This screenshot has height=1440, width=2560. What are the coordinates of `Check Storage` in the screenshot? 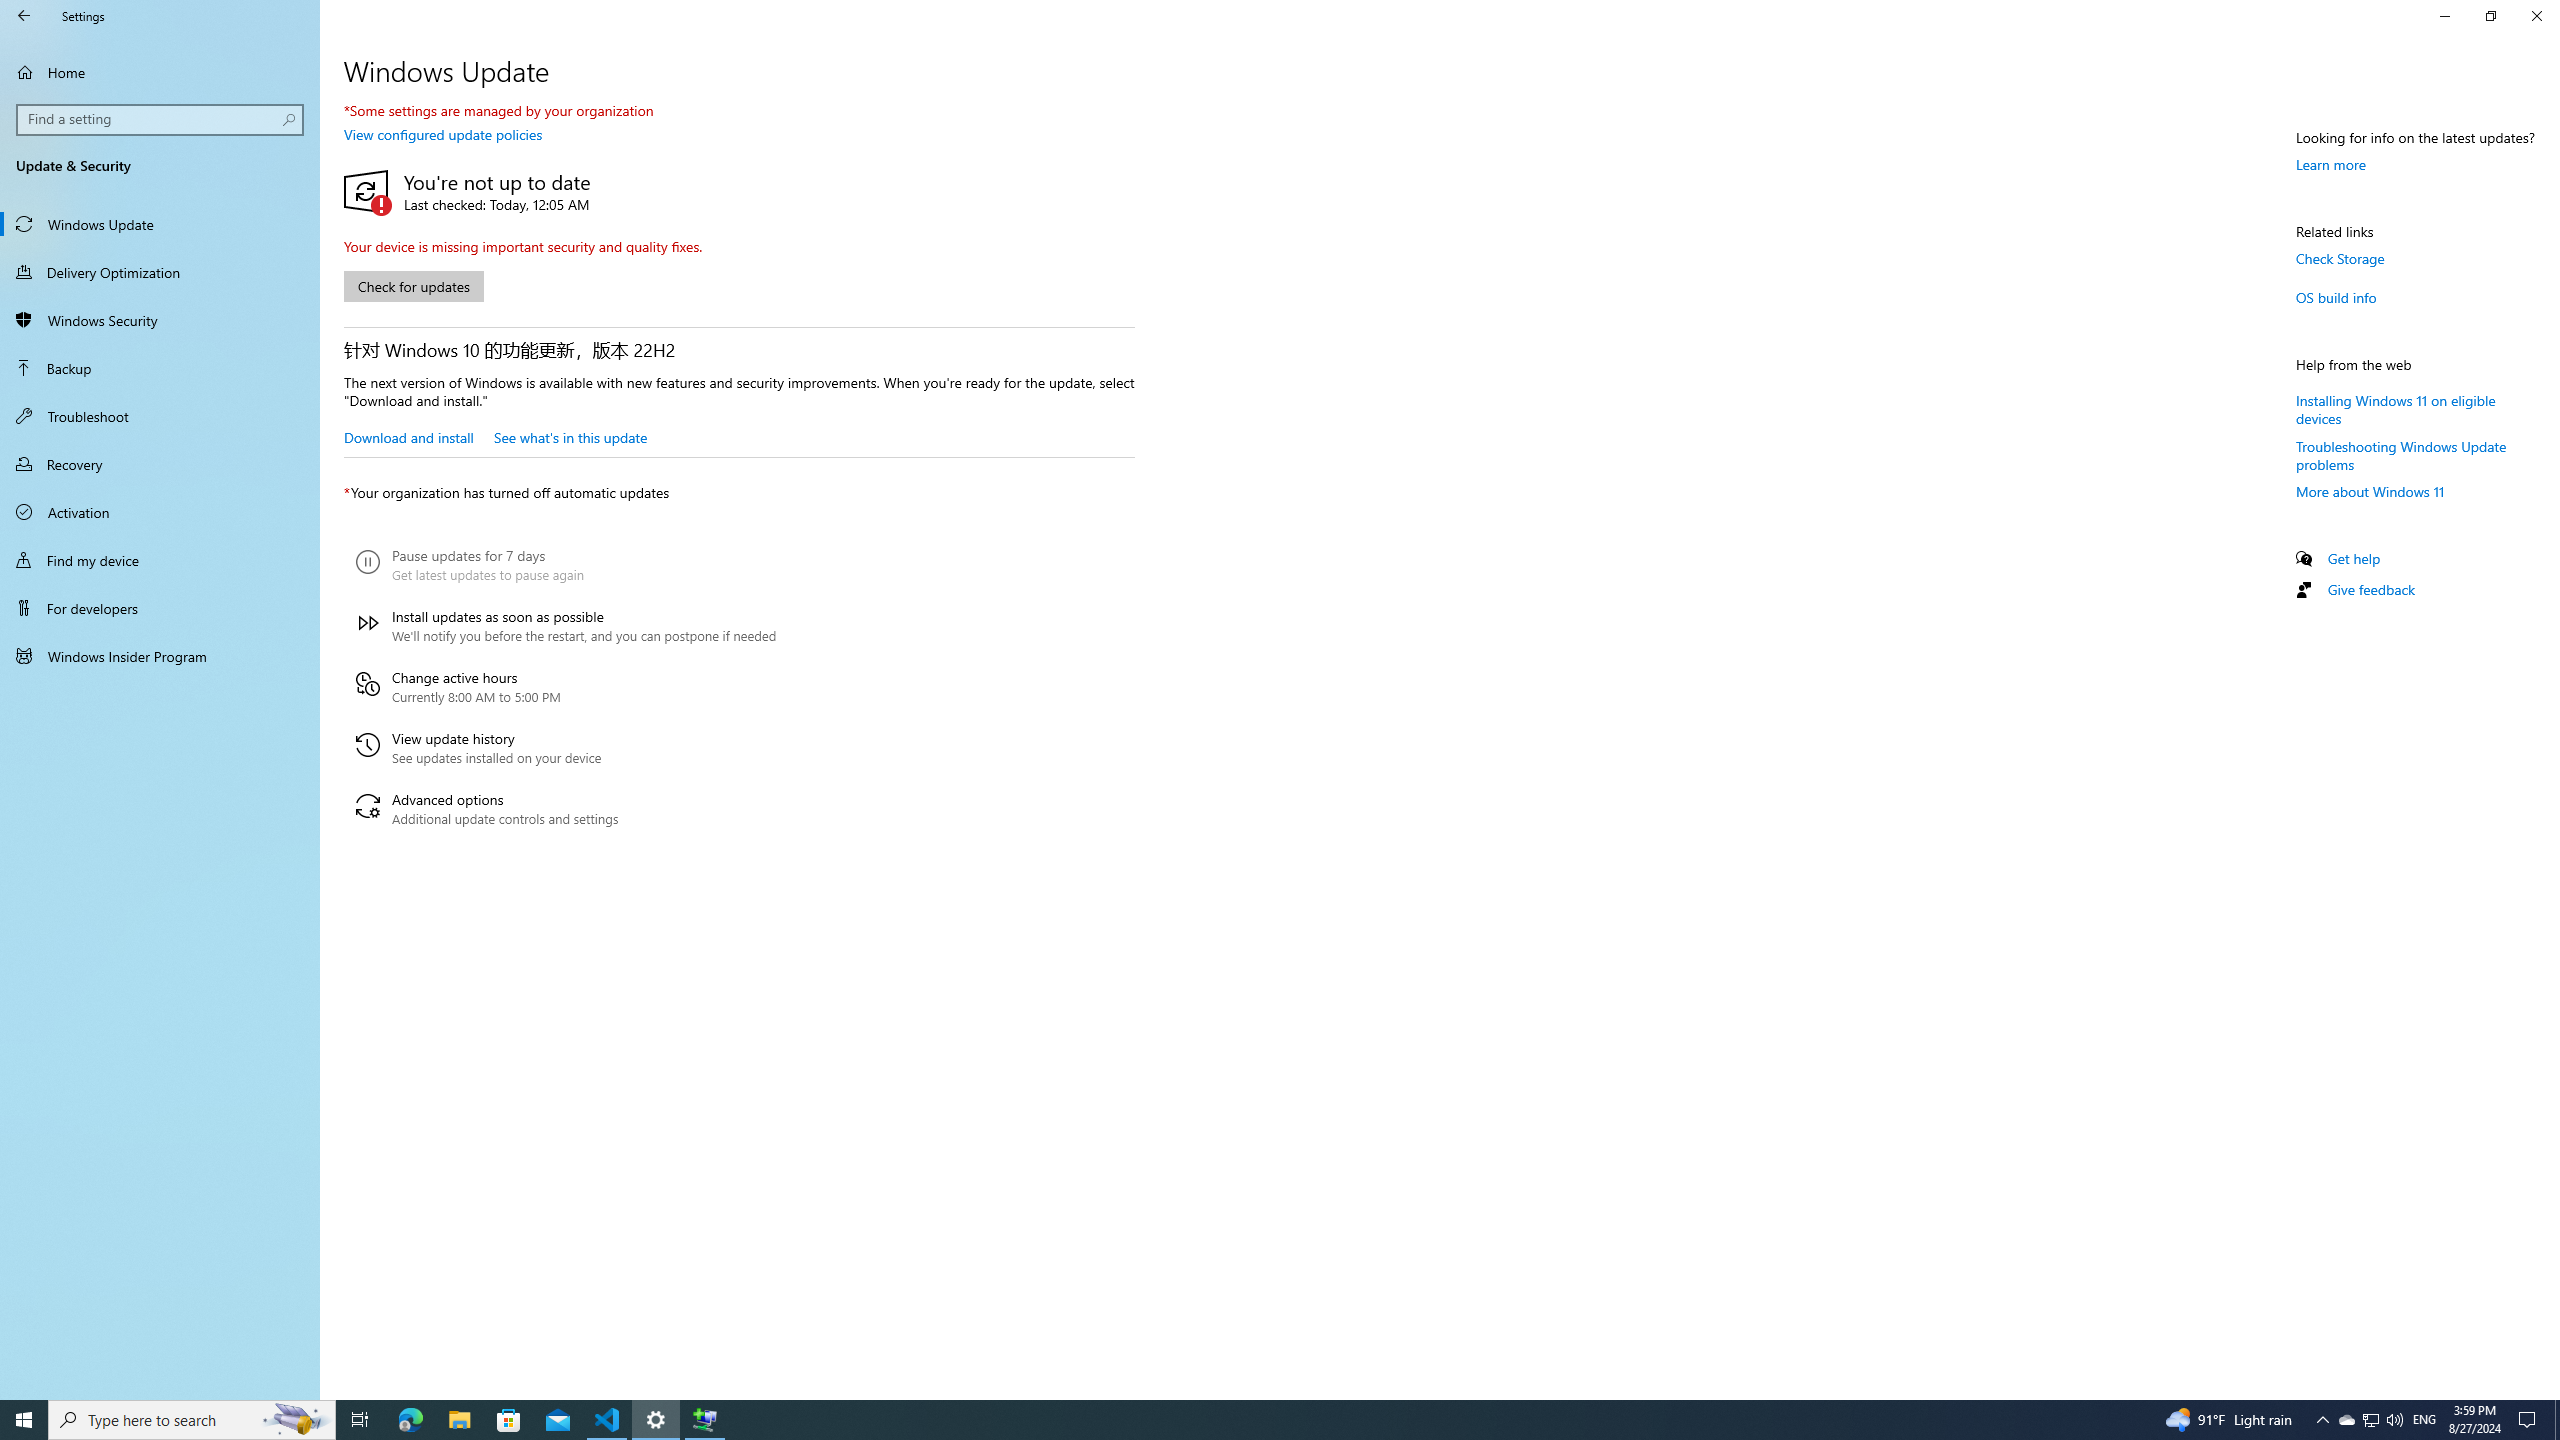 It's located at (2340, 258).